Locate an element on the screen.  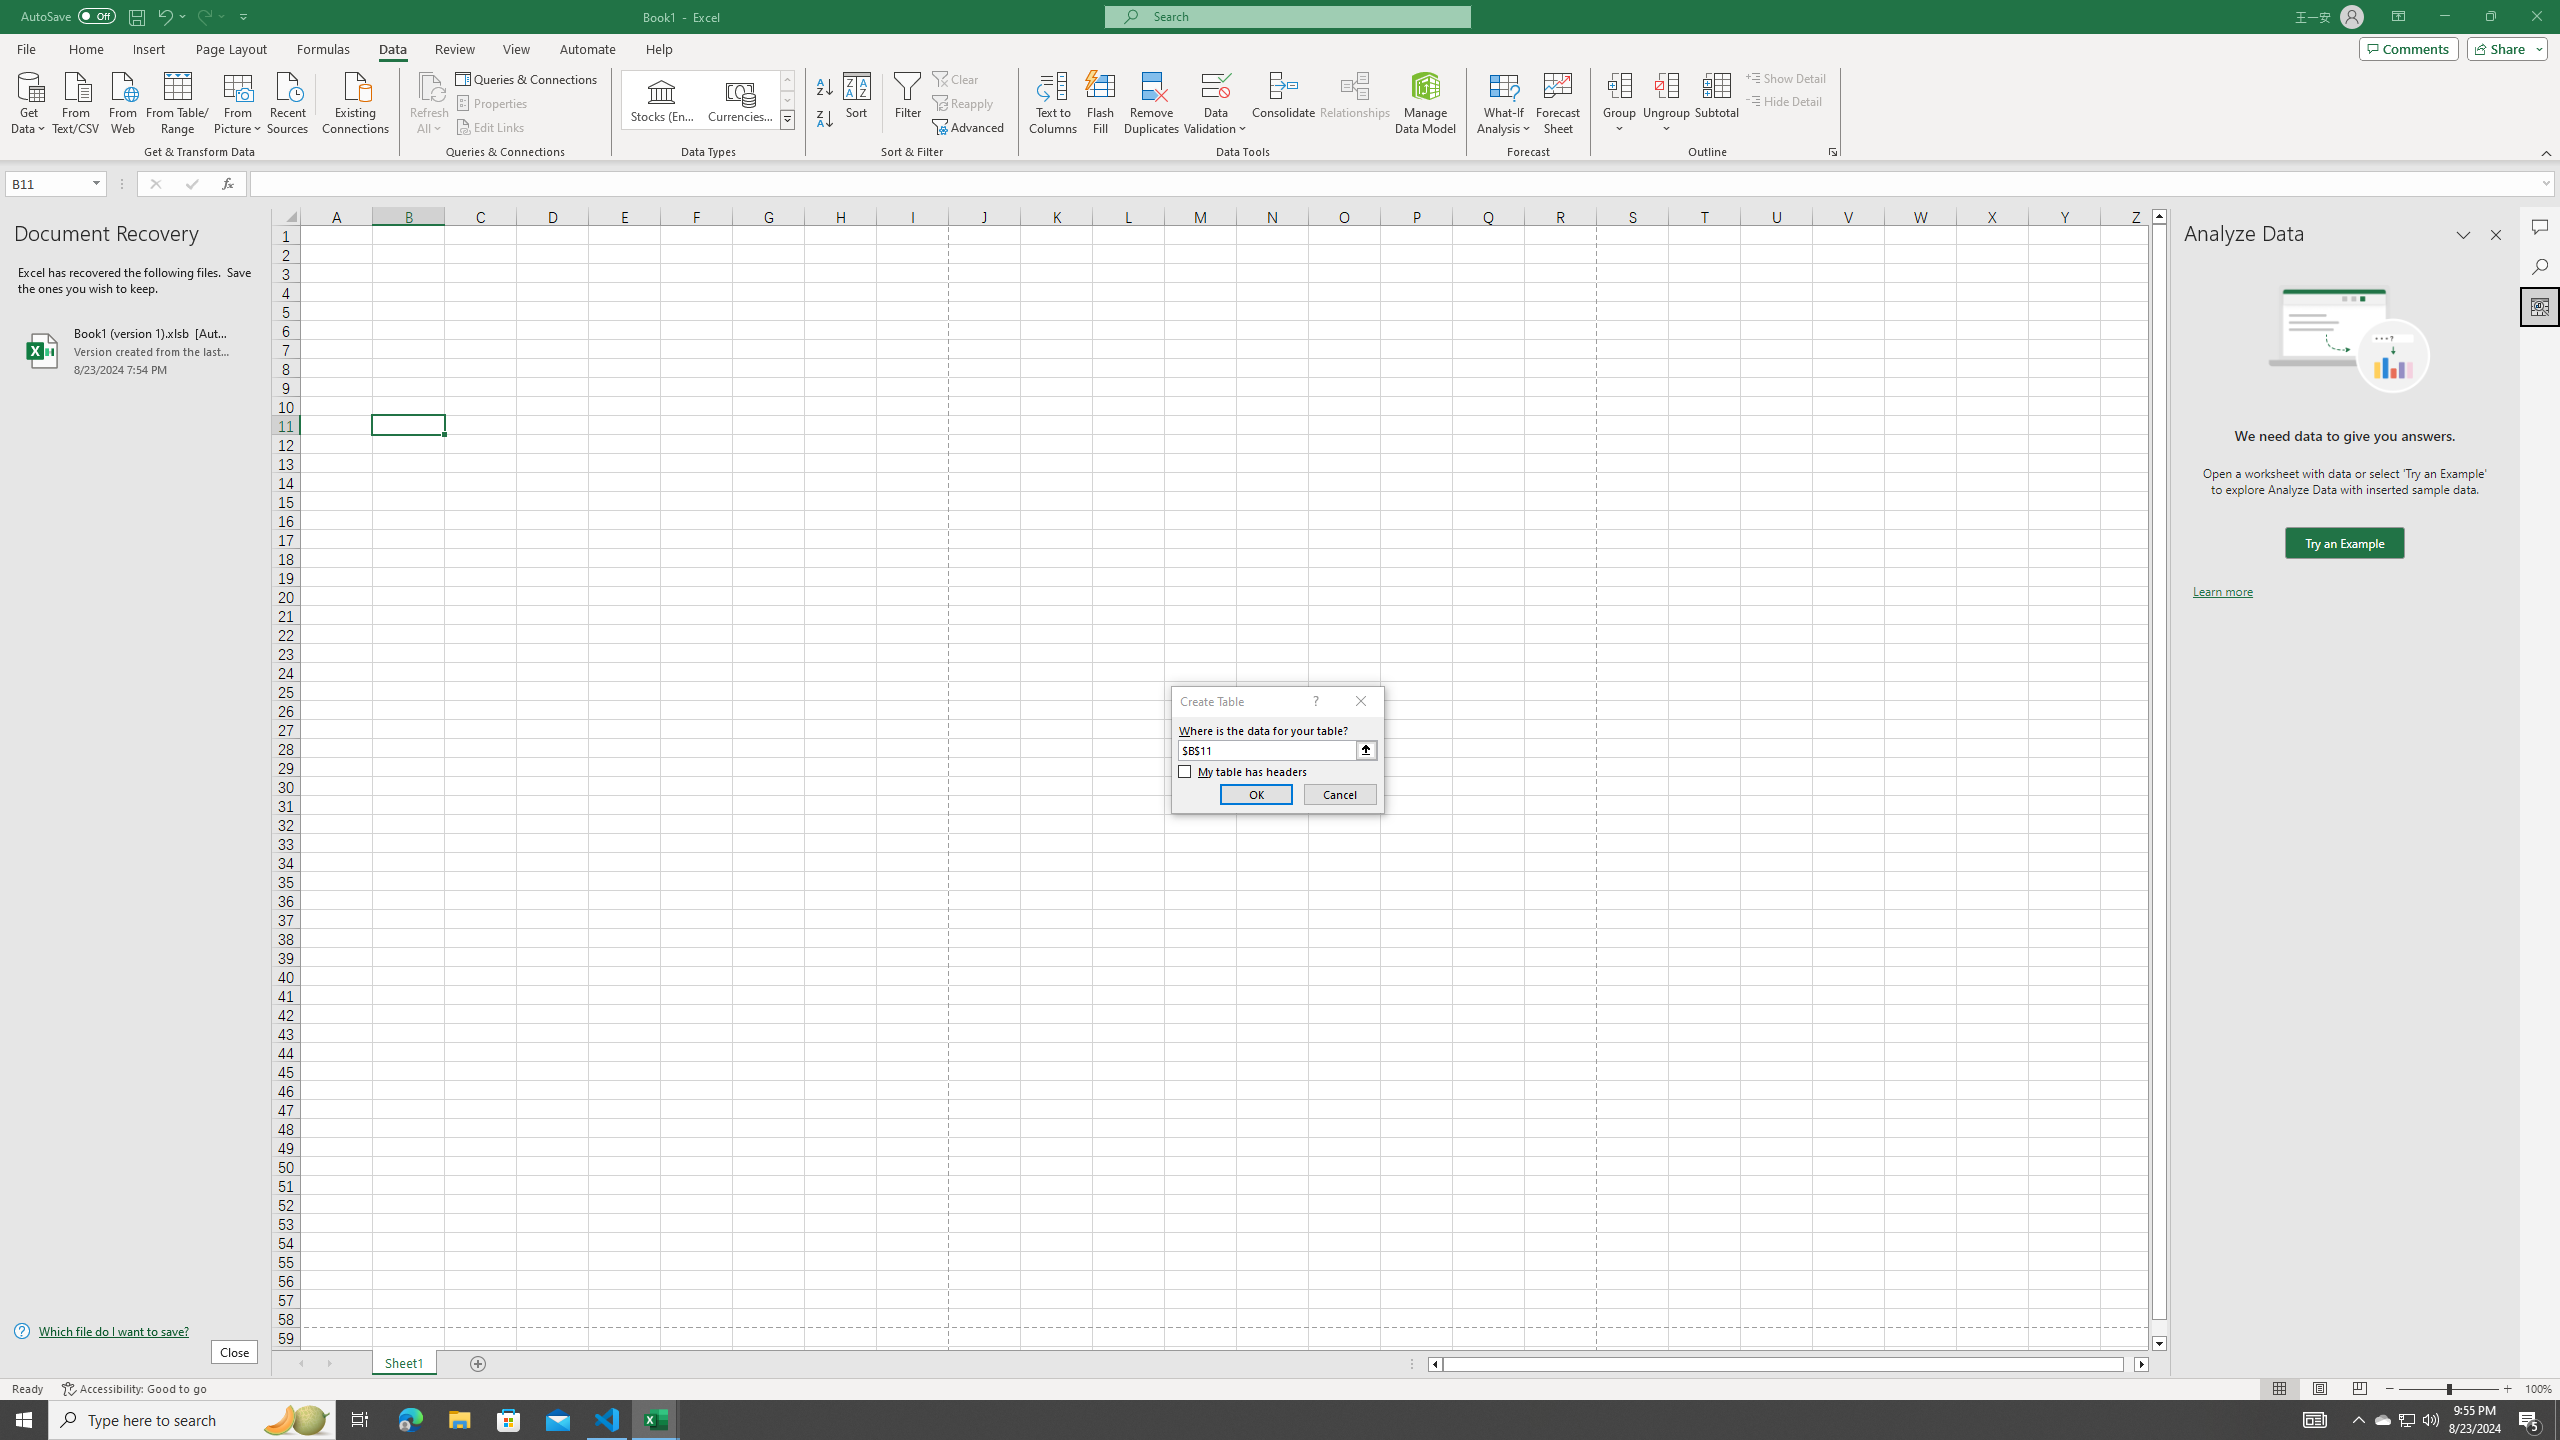
Data Validation... is located at coordinates (1216, 85).